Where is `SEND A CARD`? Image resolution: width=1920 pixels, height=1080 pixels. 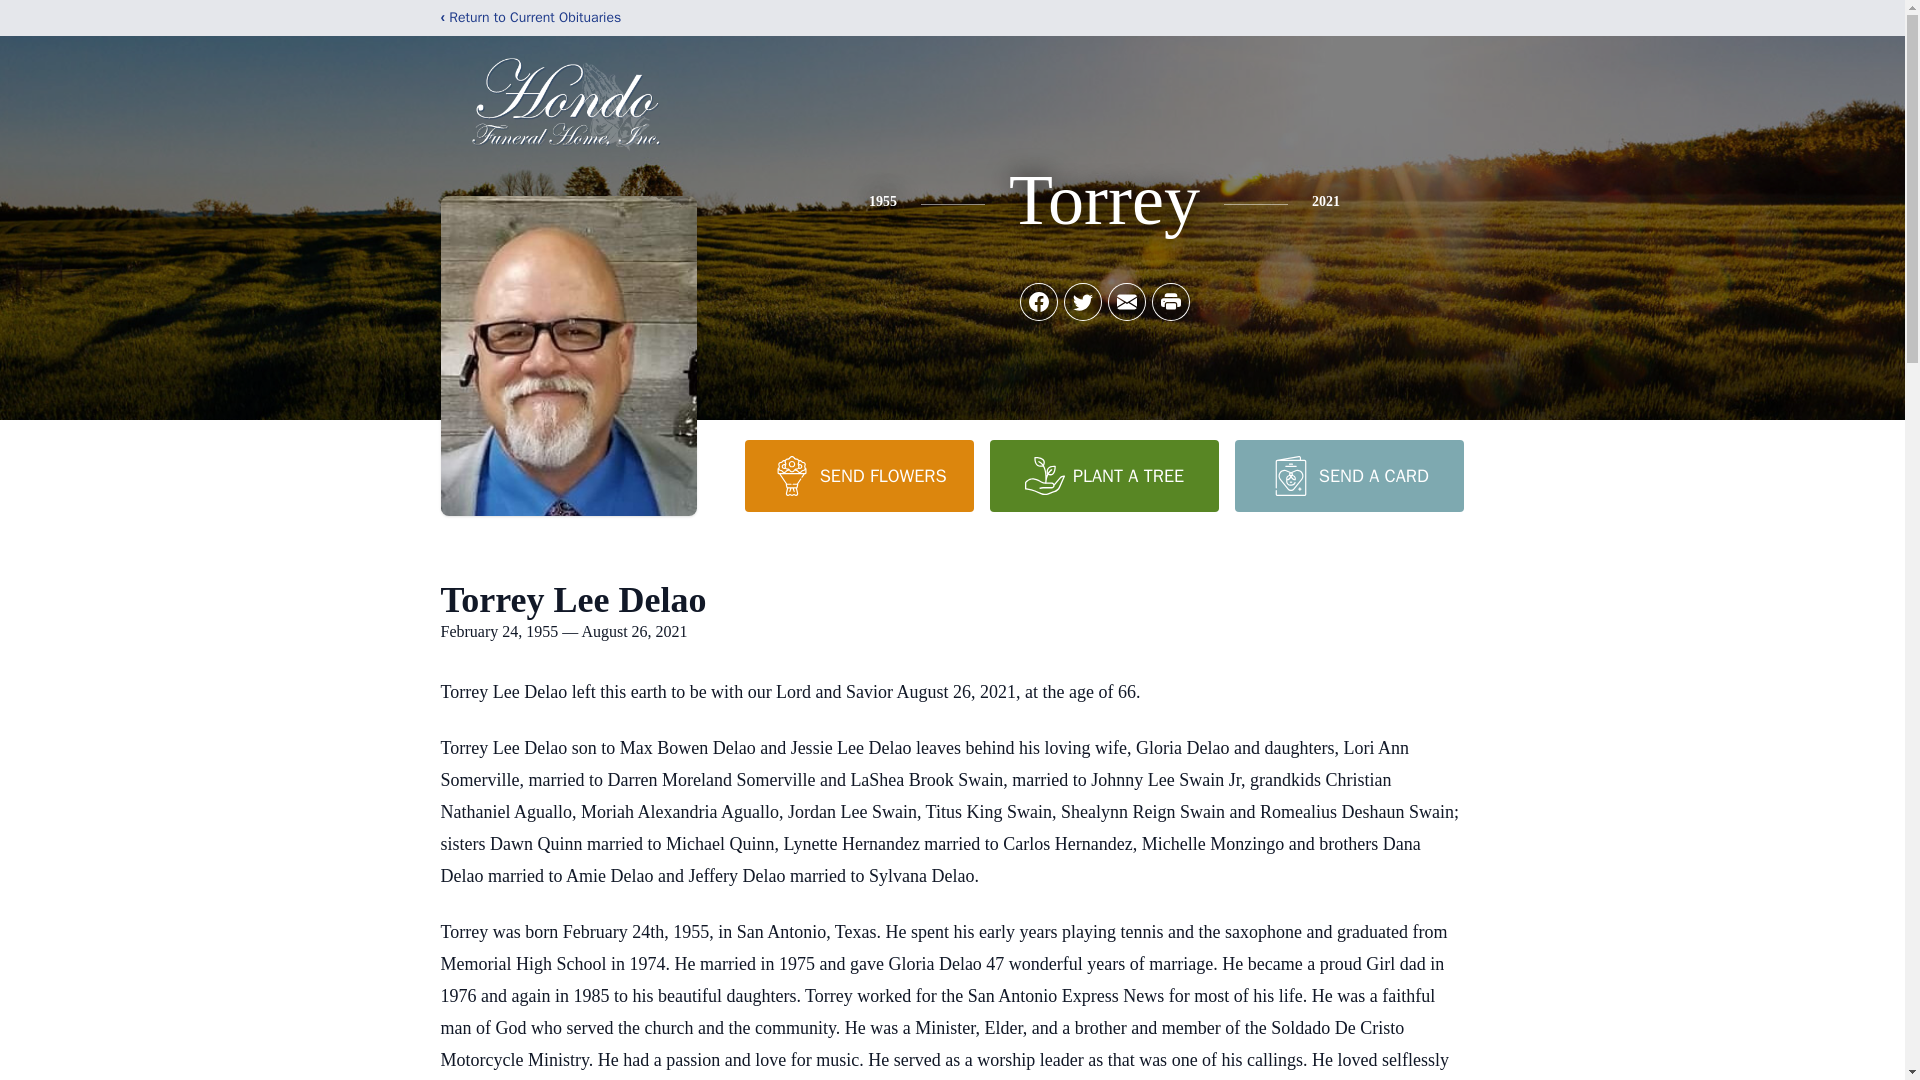 SEND A CARD is located at coordinates (1348, 475).